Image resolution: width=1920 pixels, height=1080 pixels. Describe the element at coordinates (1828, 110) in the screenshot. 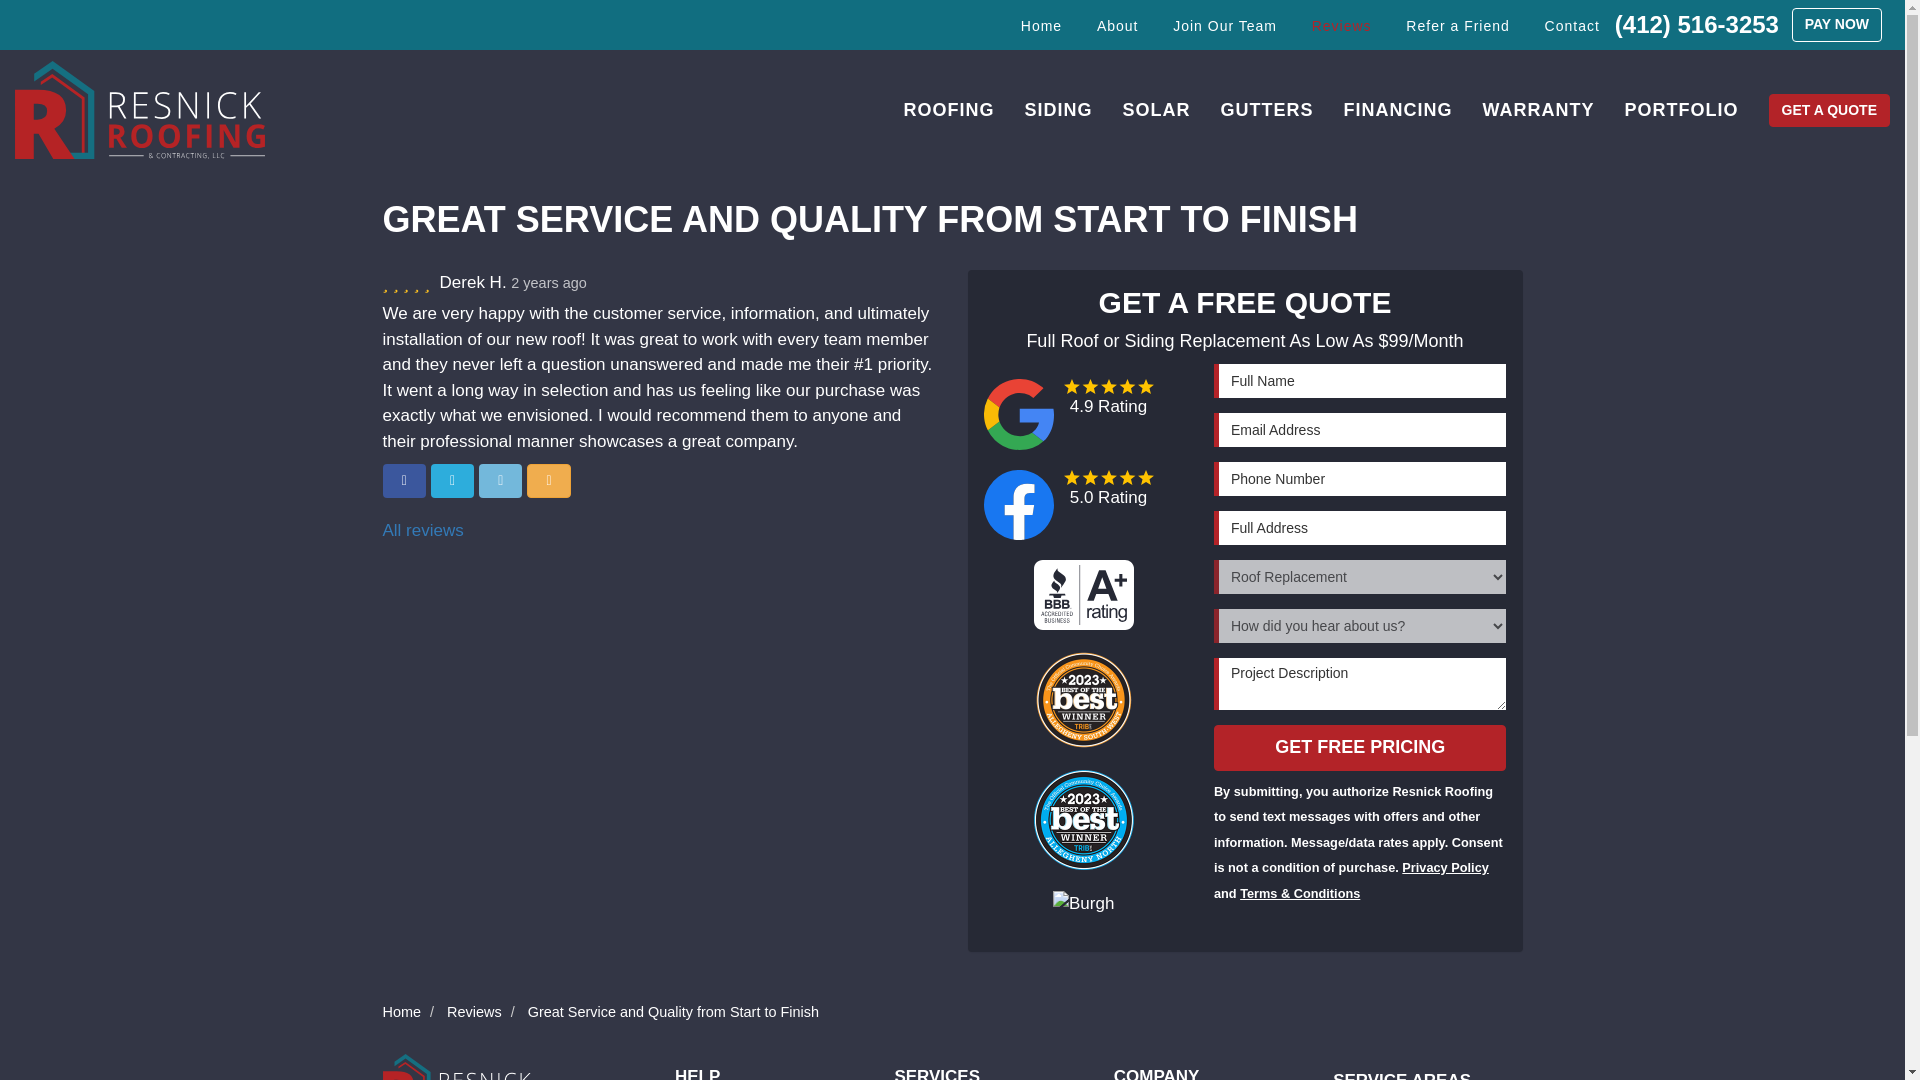

I see `GET A QUOTE` at that location.